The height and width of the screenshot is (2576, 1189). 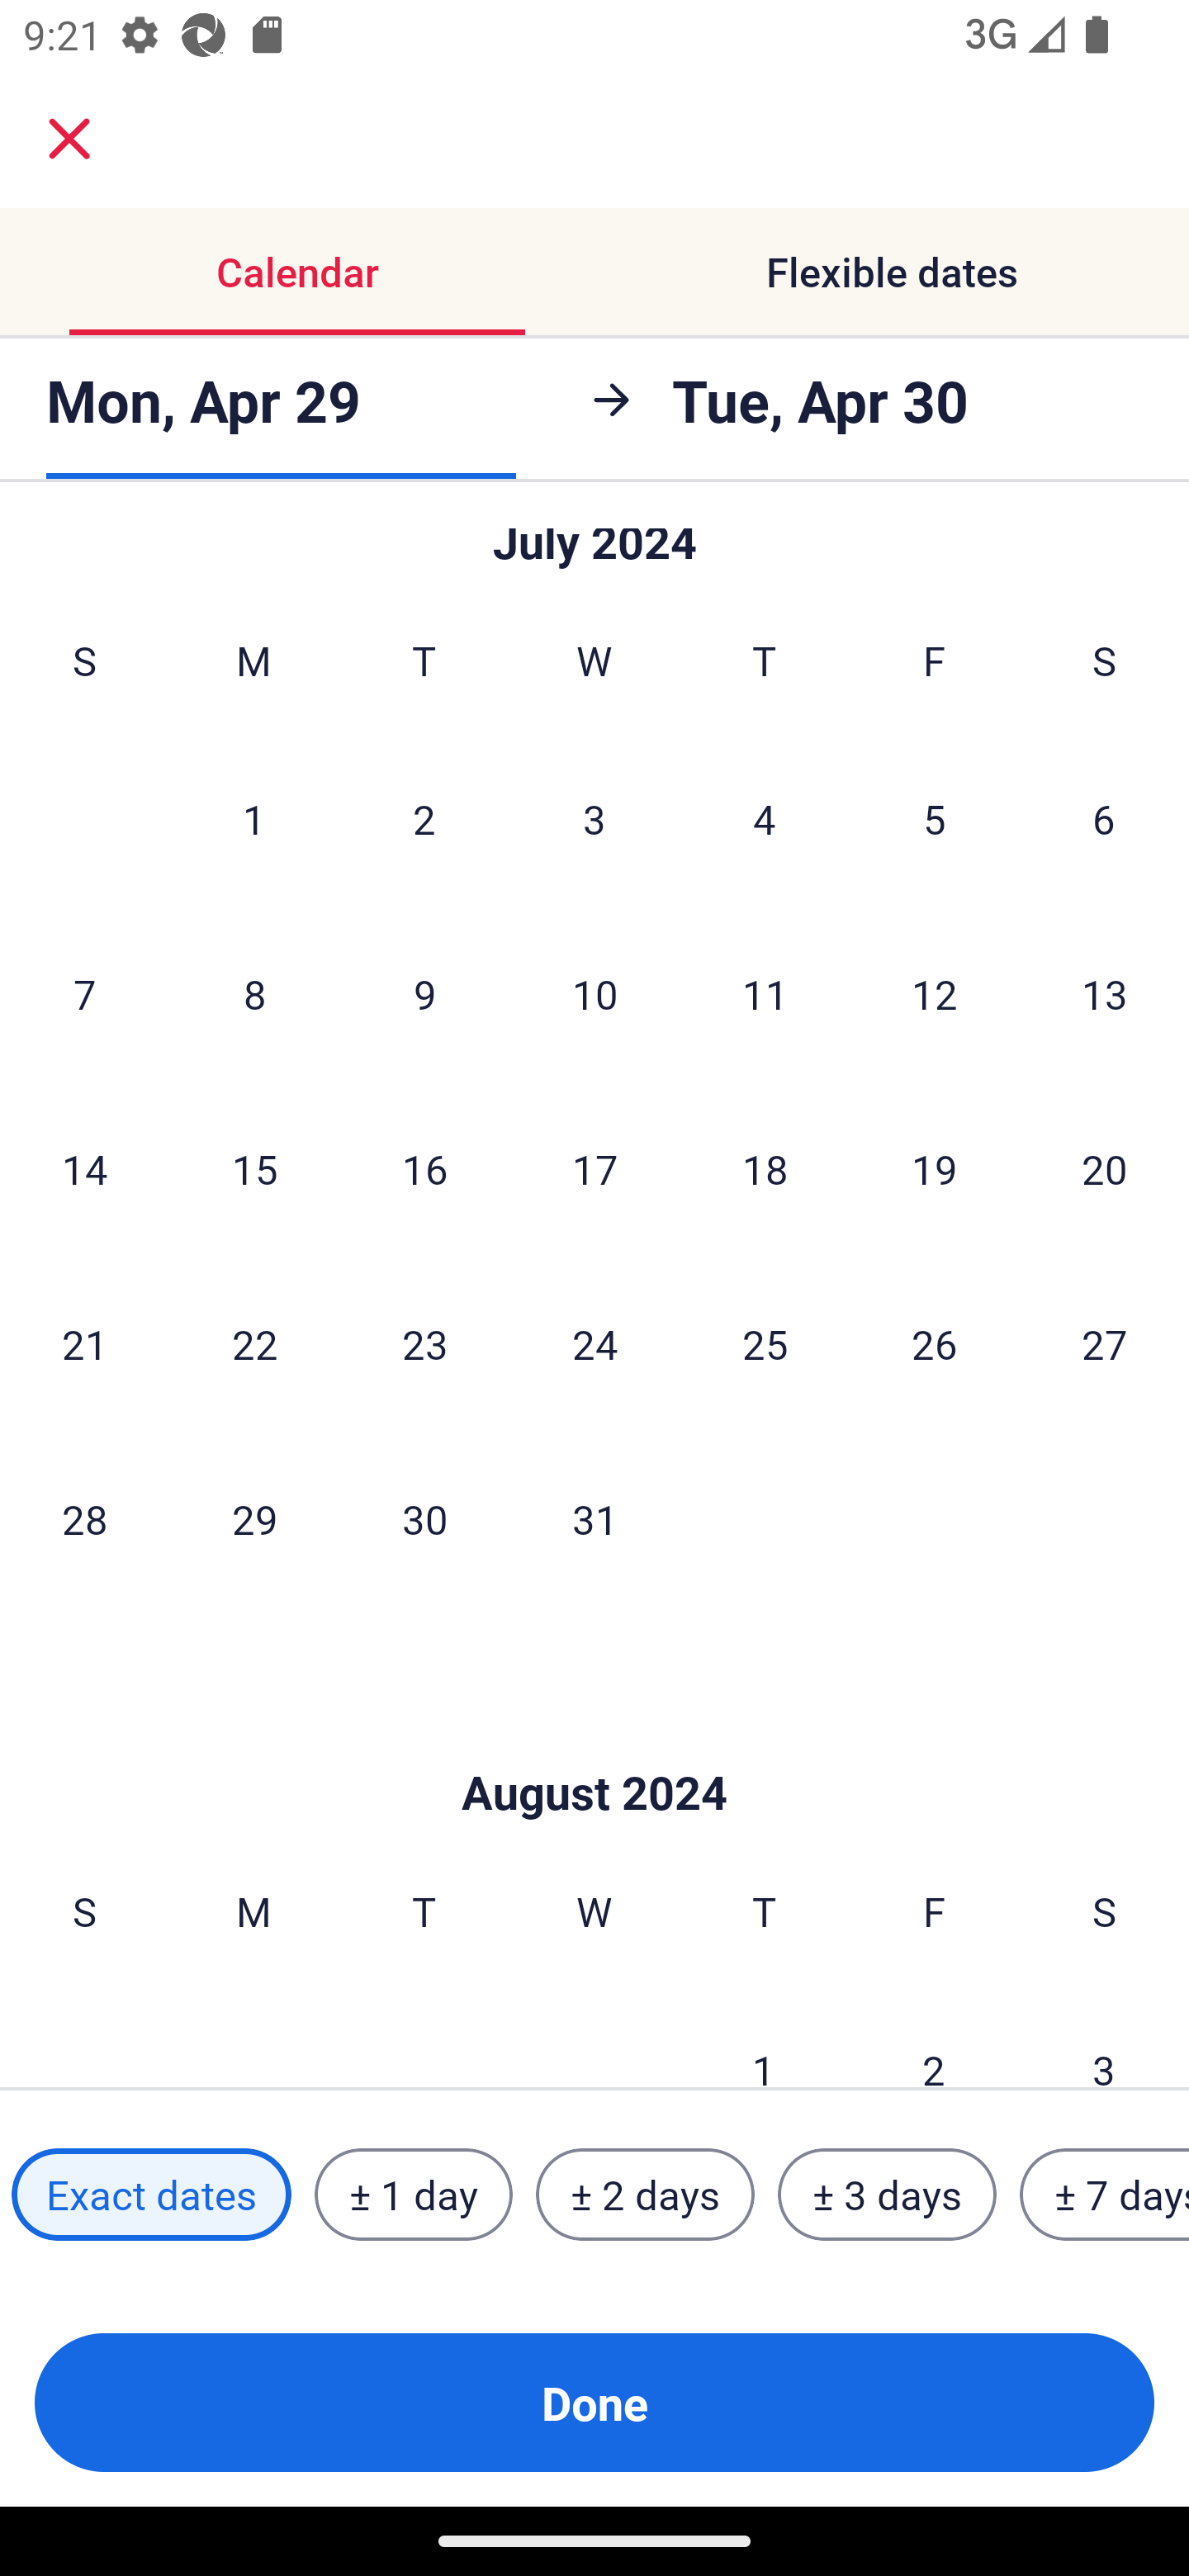 What do you see at coordinates (892, 271) in the screenshot?
I see `Flexible dates` at bounding box center [892, 271].